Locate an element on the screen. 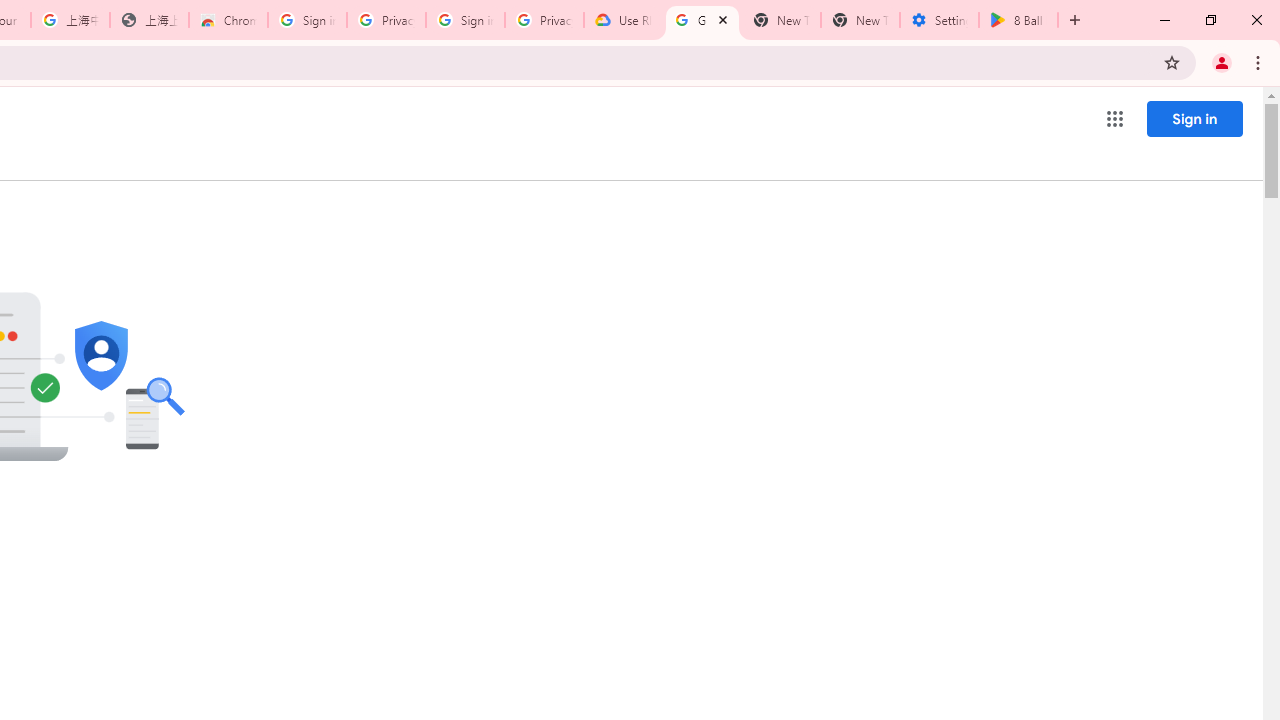 This screenshot has height=720, width=1280. Settings - System is located at coordinates (939, 20).